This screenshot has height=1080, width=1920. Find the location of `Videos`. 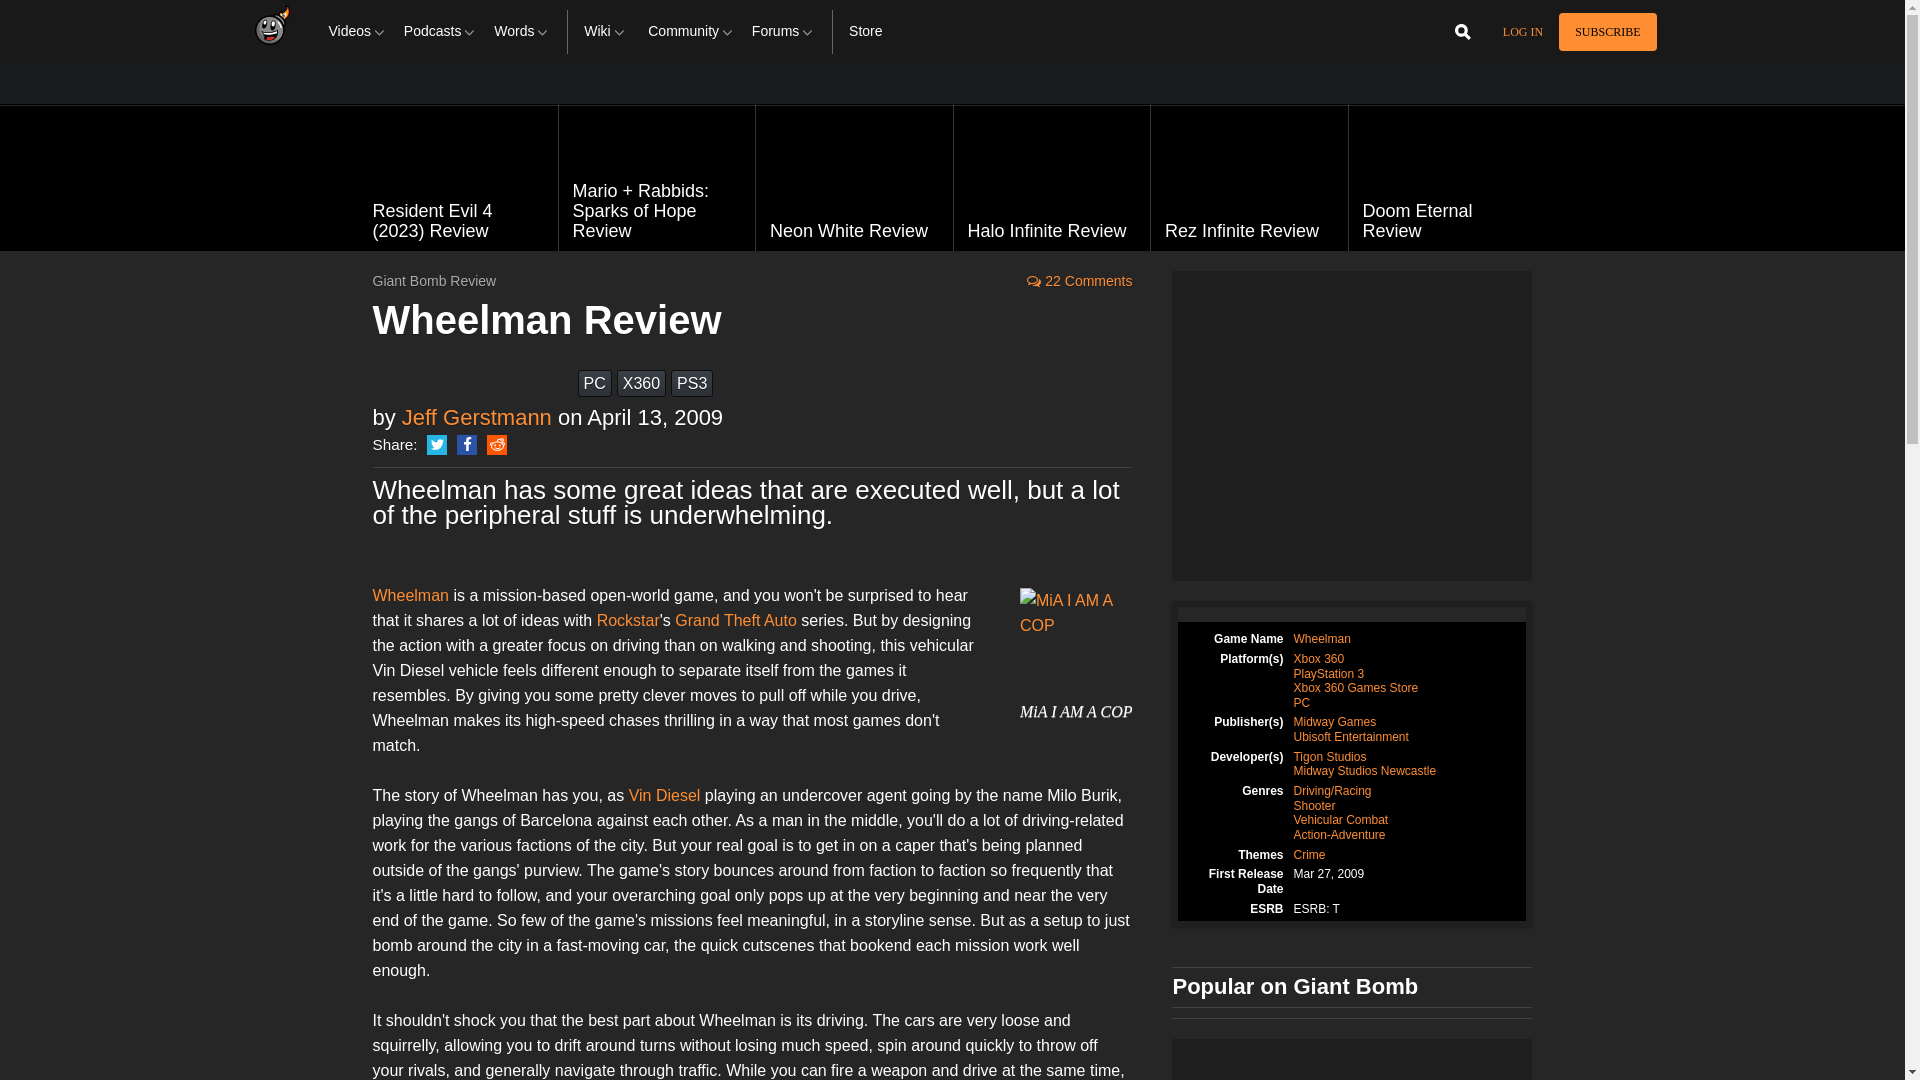

Videos is located at coordinates (358, 32).